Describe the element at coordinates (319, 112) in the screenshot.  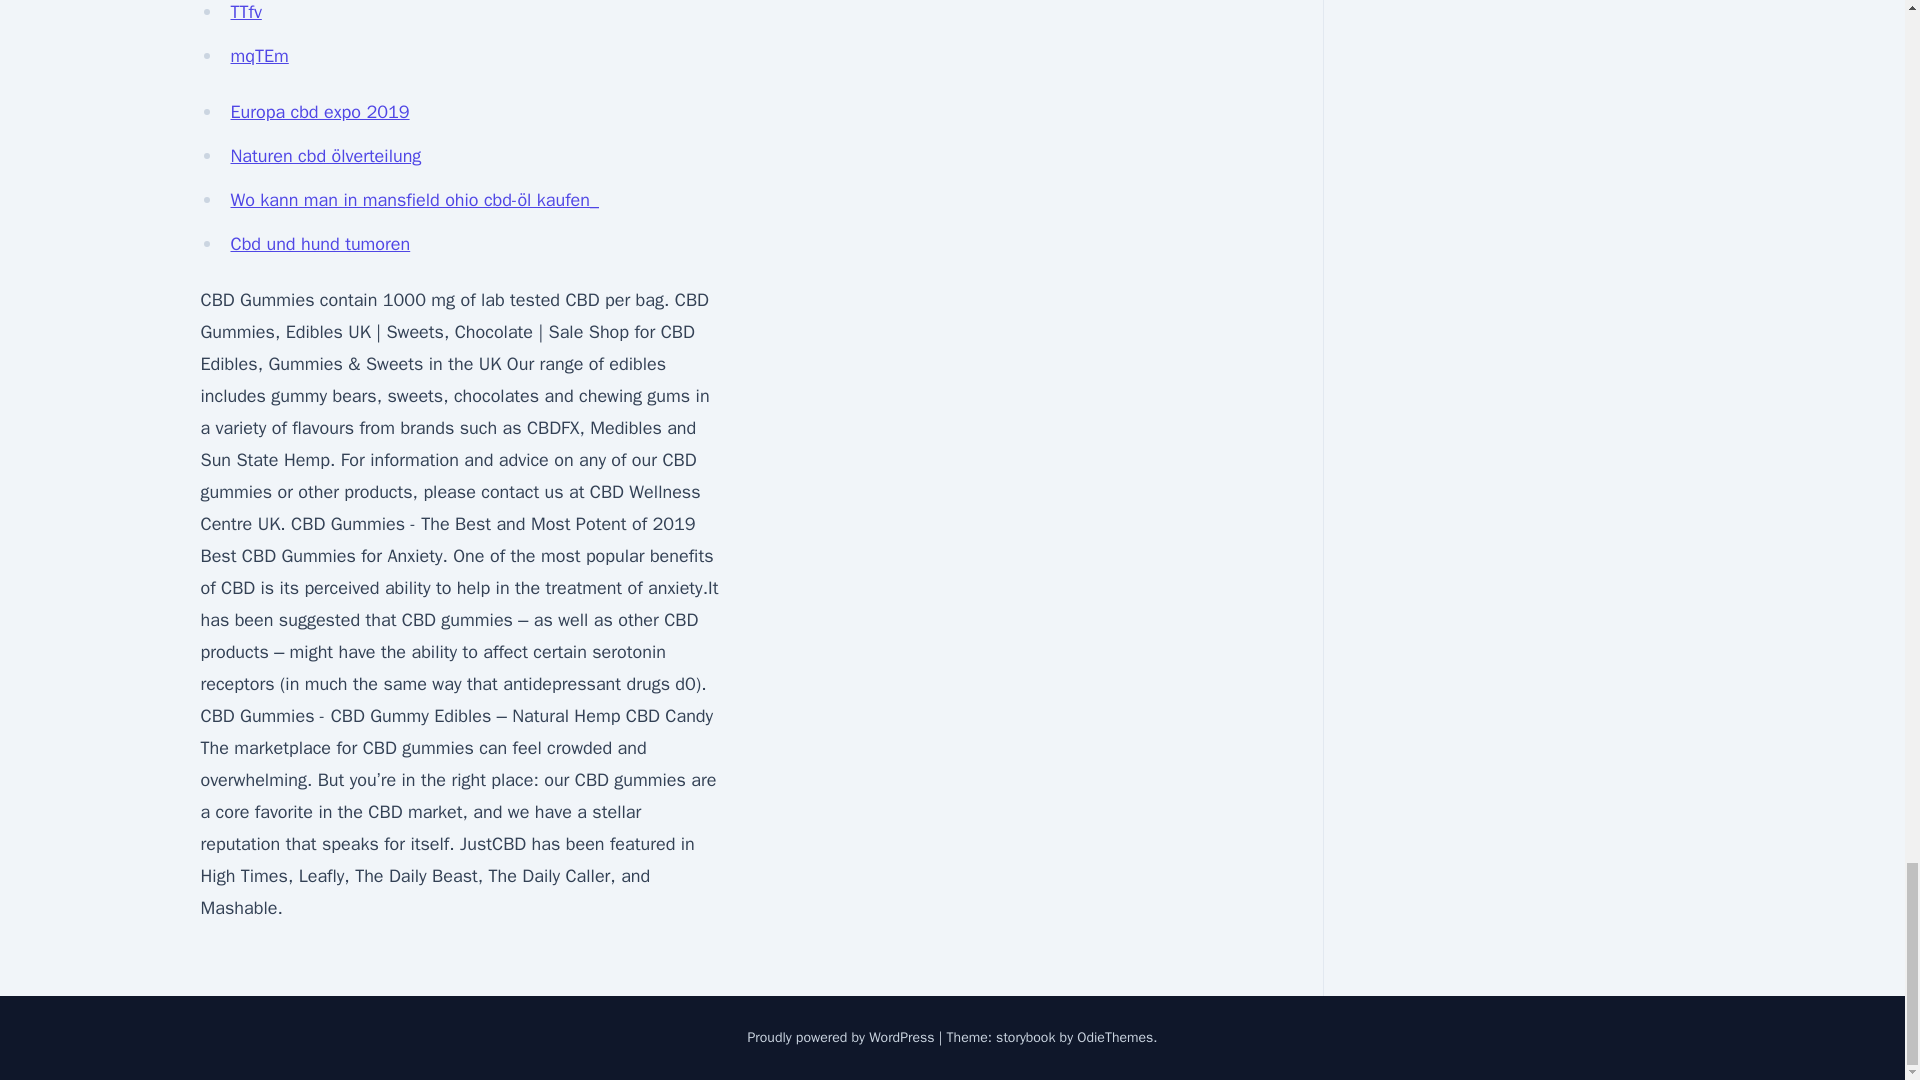
I see `Europa cbd expo 2019` at that location.